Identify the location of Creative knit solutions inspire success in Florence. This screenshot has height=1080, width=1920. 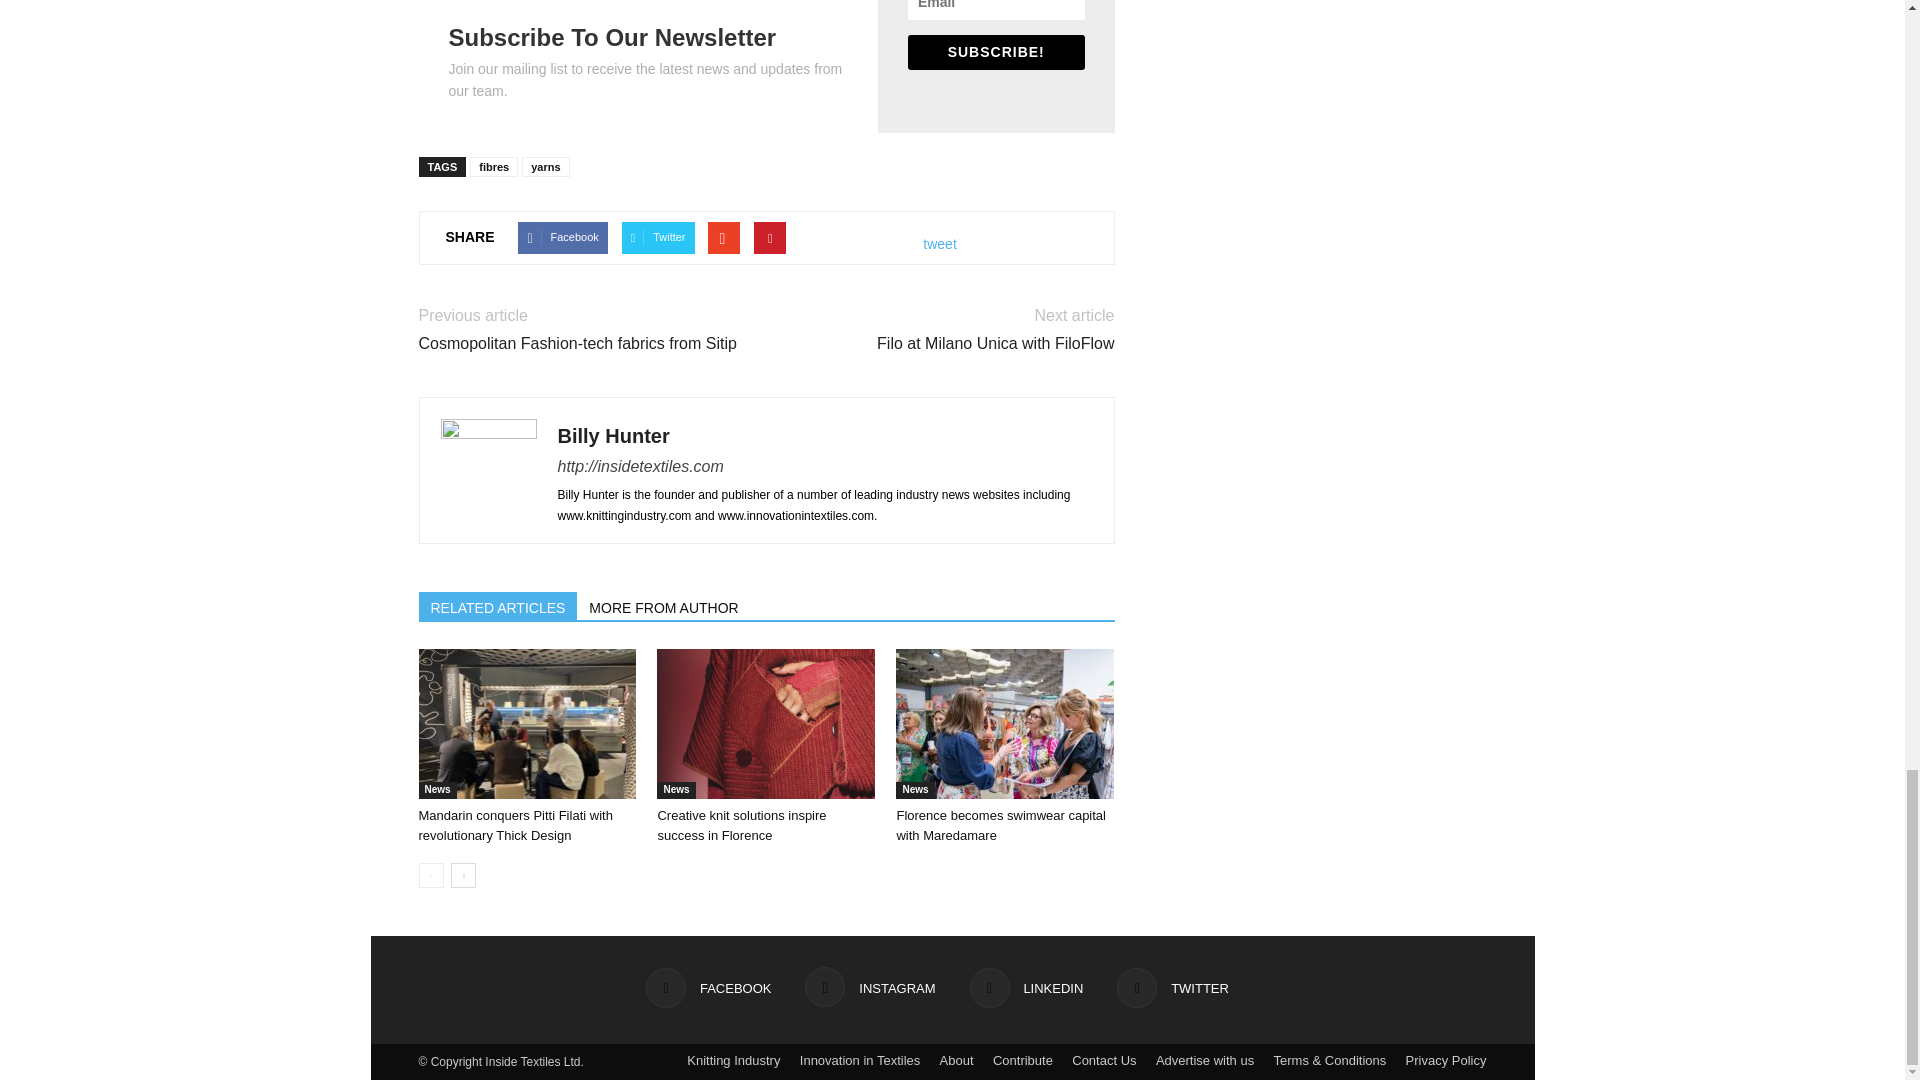
(766, 724).